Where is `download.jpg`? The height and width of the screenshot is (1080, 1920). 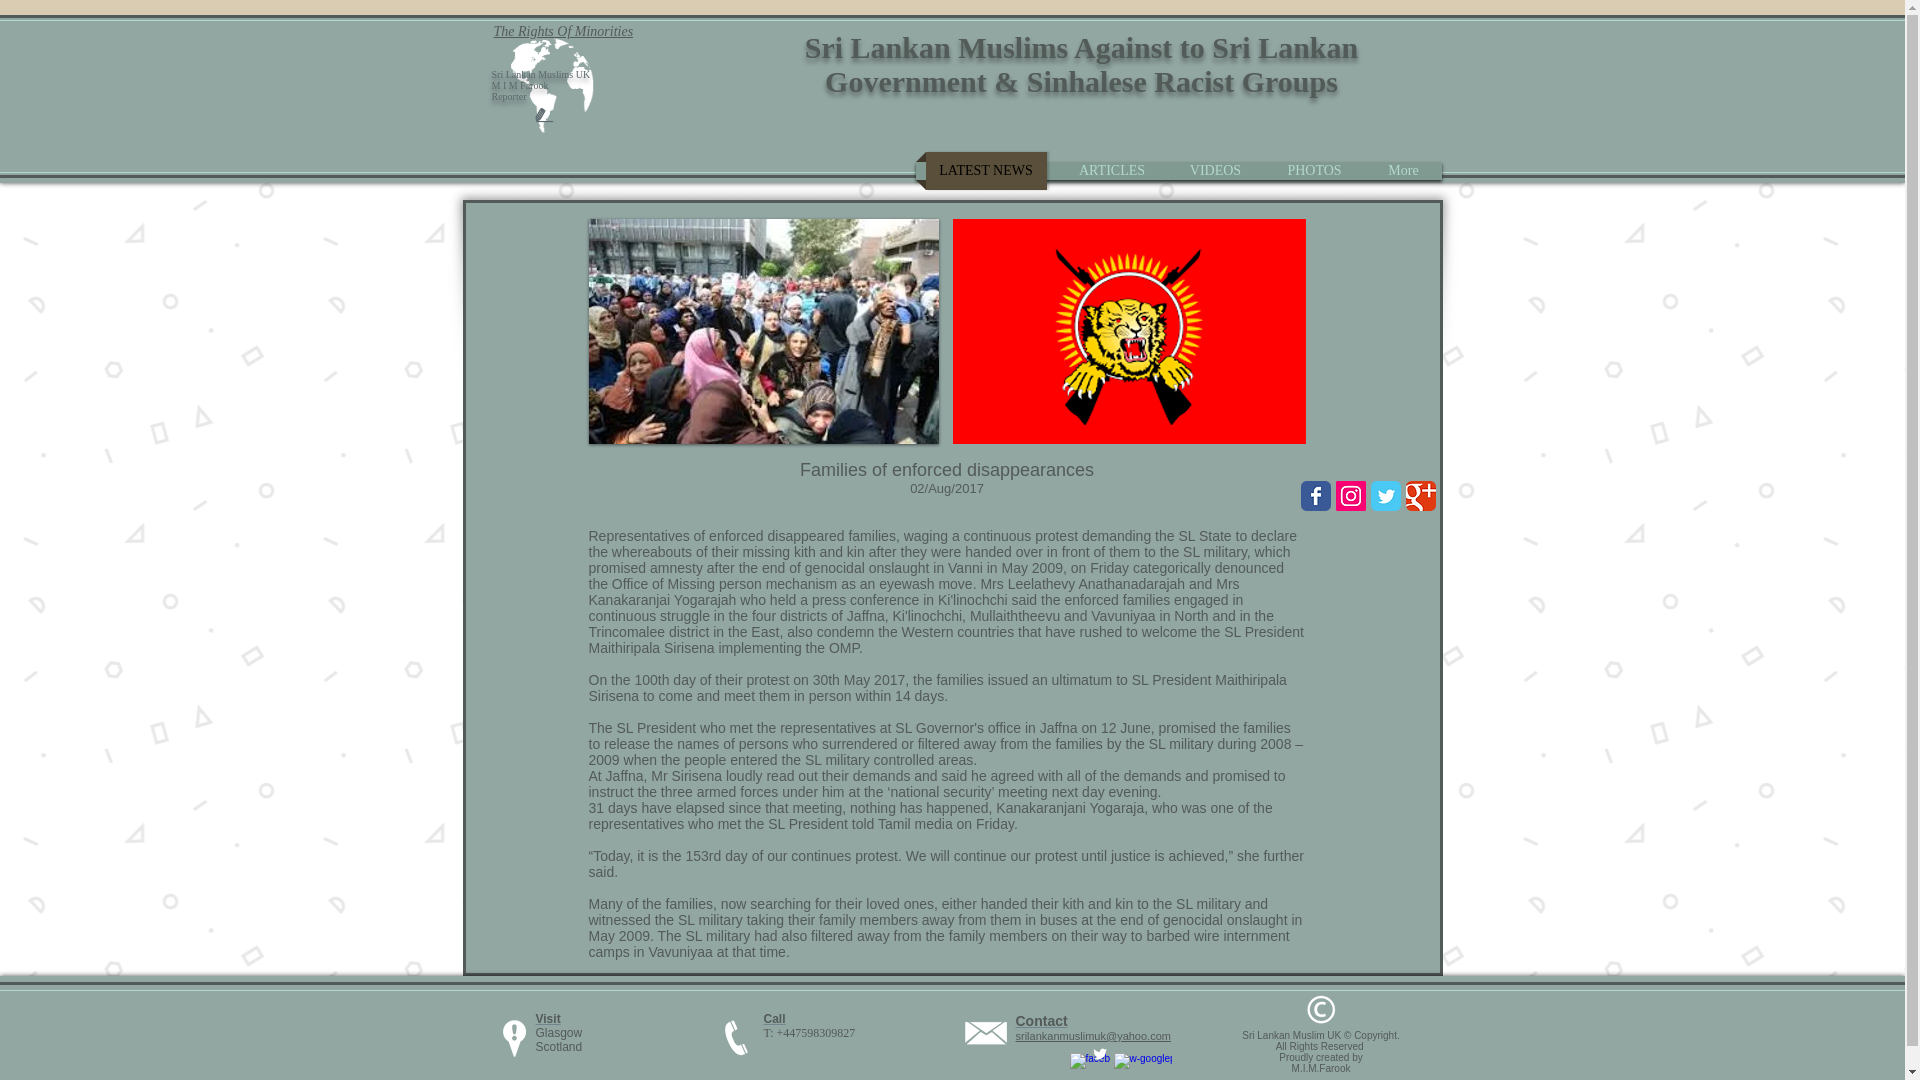 download.jpg is located at coordinates (762, 331).